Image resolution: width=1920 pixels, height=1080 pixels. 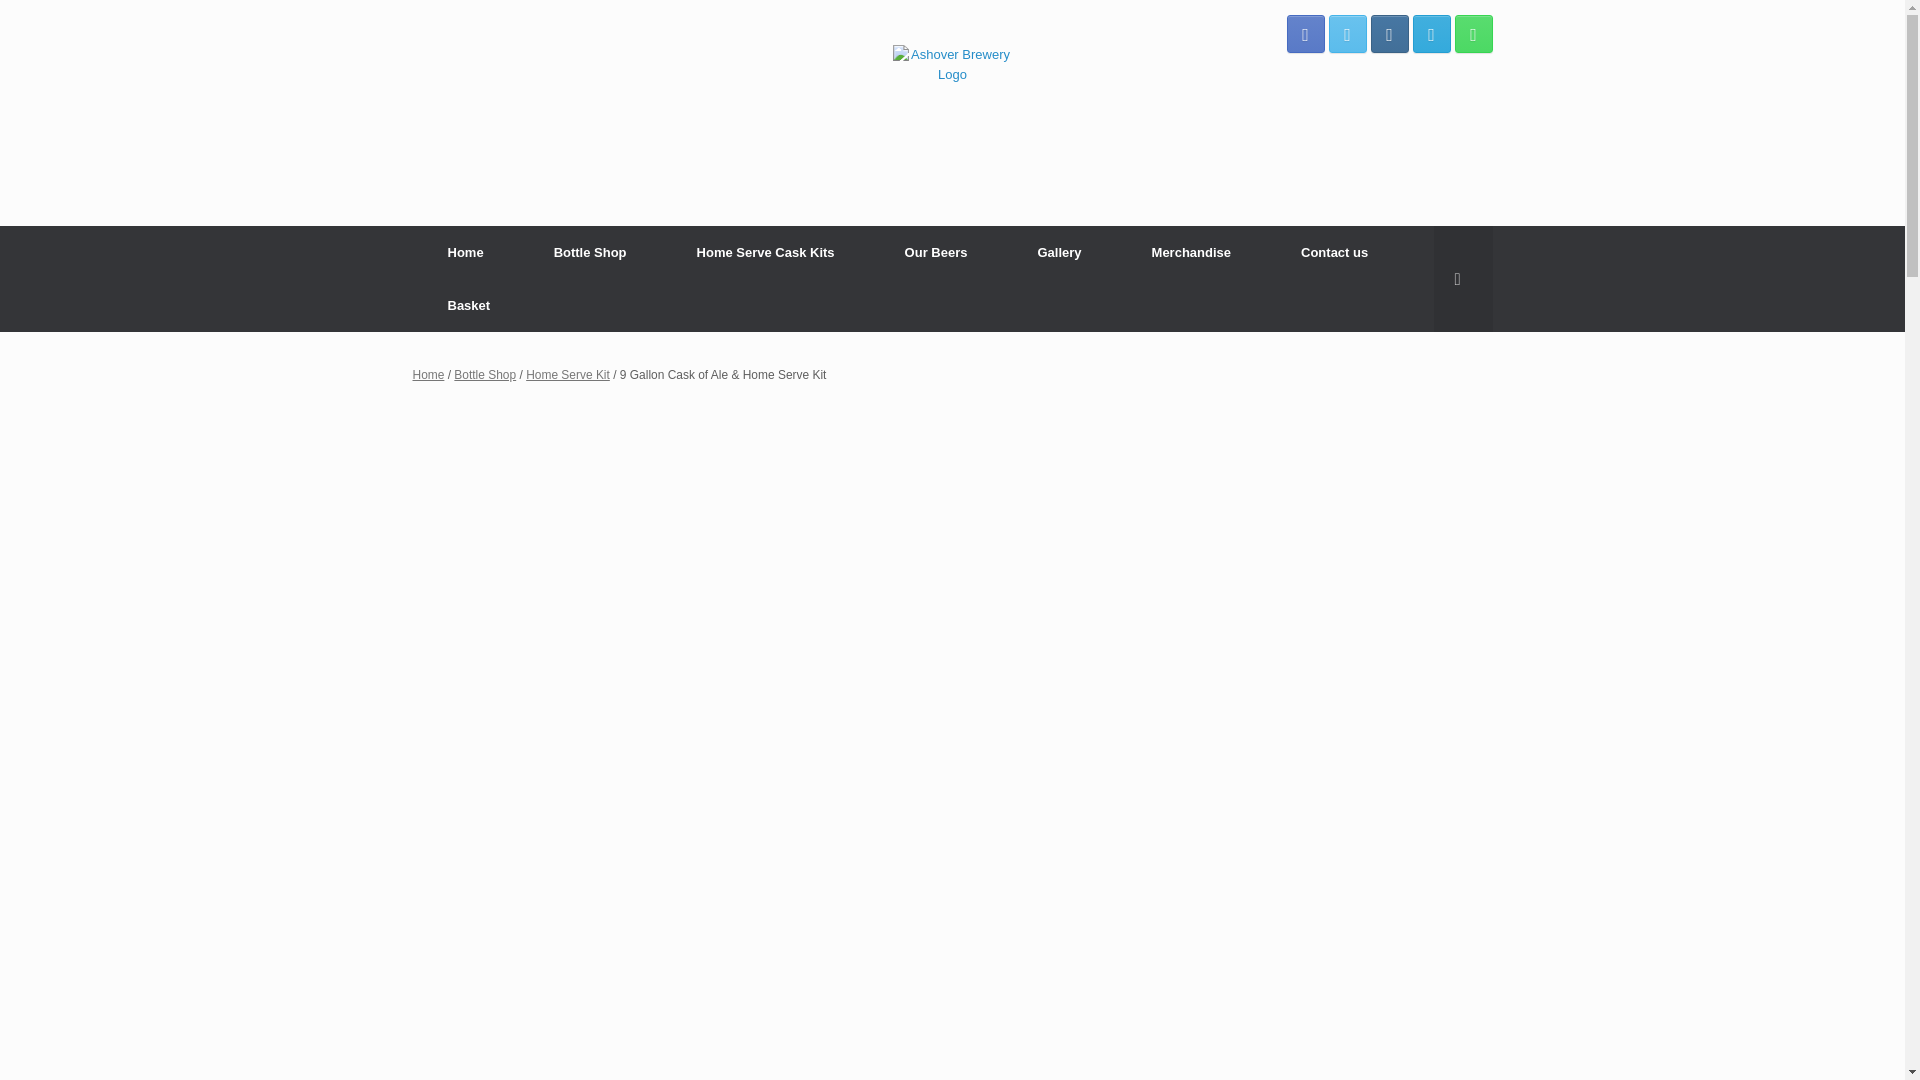 What do you see at coordinates (1334, 252) in the screenshot?
I see `Contact us` at bounding box center [1334, 252].